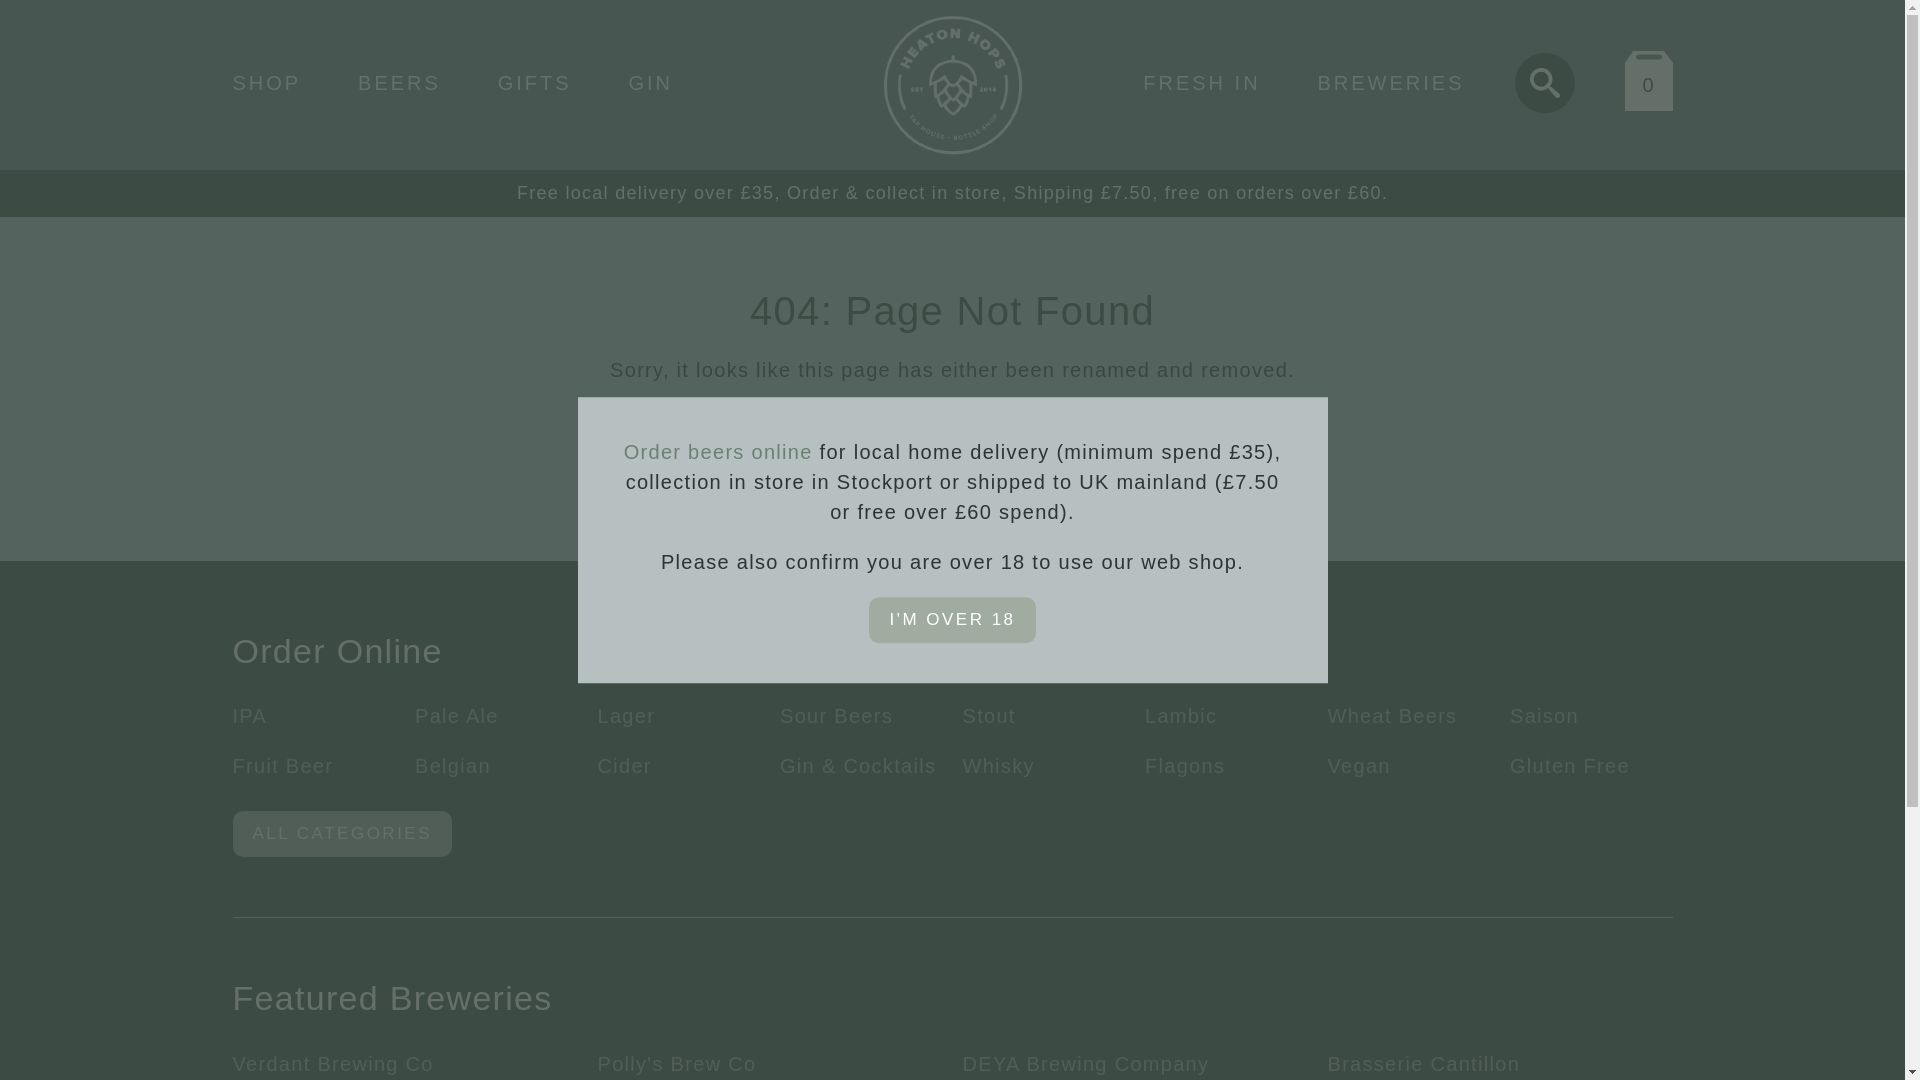 This screenshot has height=1080, width=1920. I want to click on GIN, so click(650, 82).